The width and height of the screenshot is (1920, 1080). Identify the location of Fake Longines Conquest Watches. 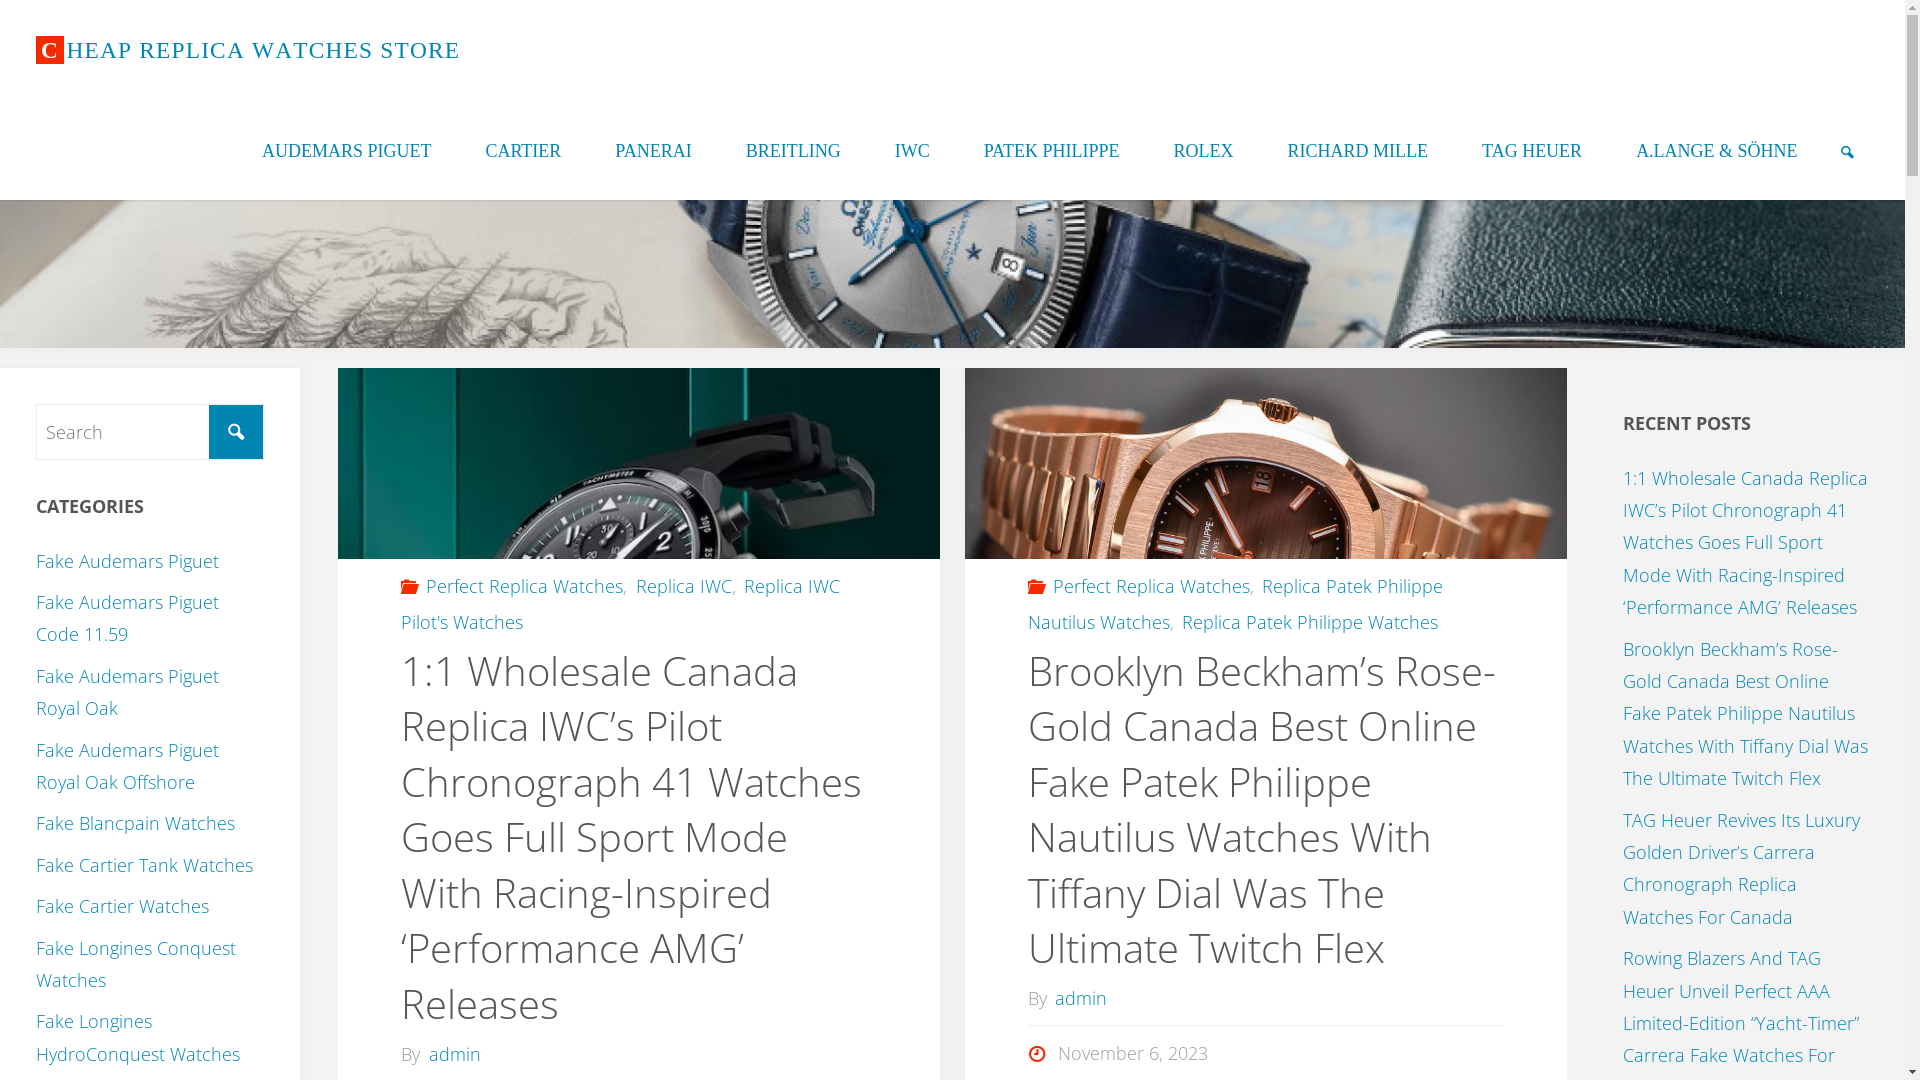
(136, 964).